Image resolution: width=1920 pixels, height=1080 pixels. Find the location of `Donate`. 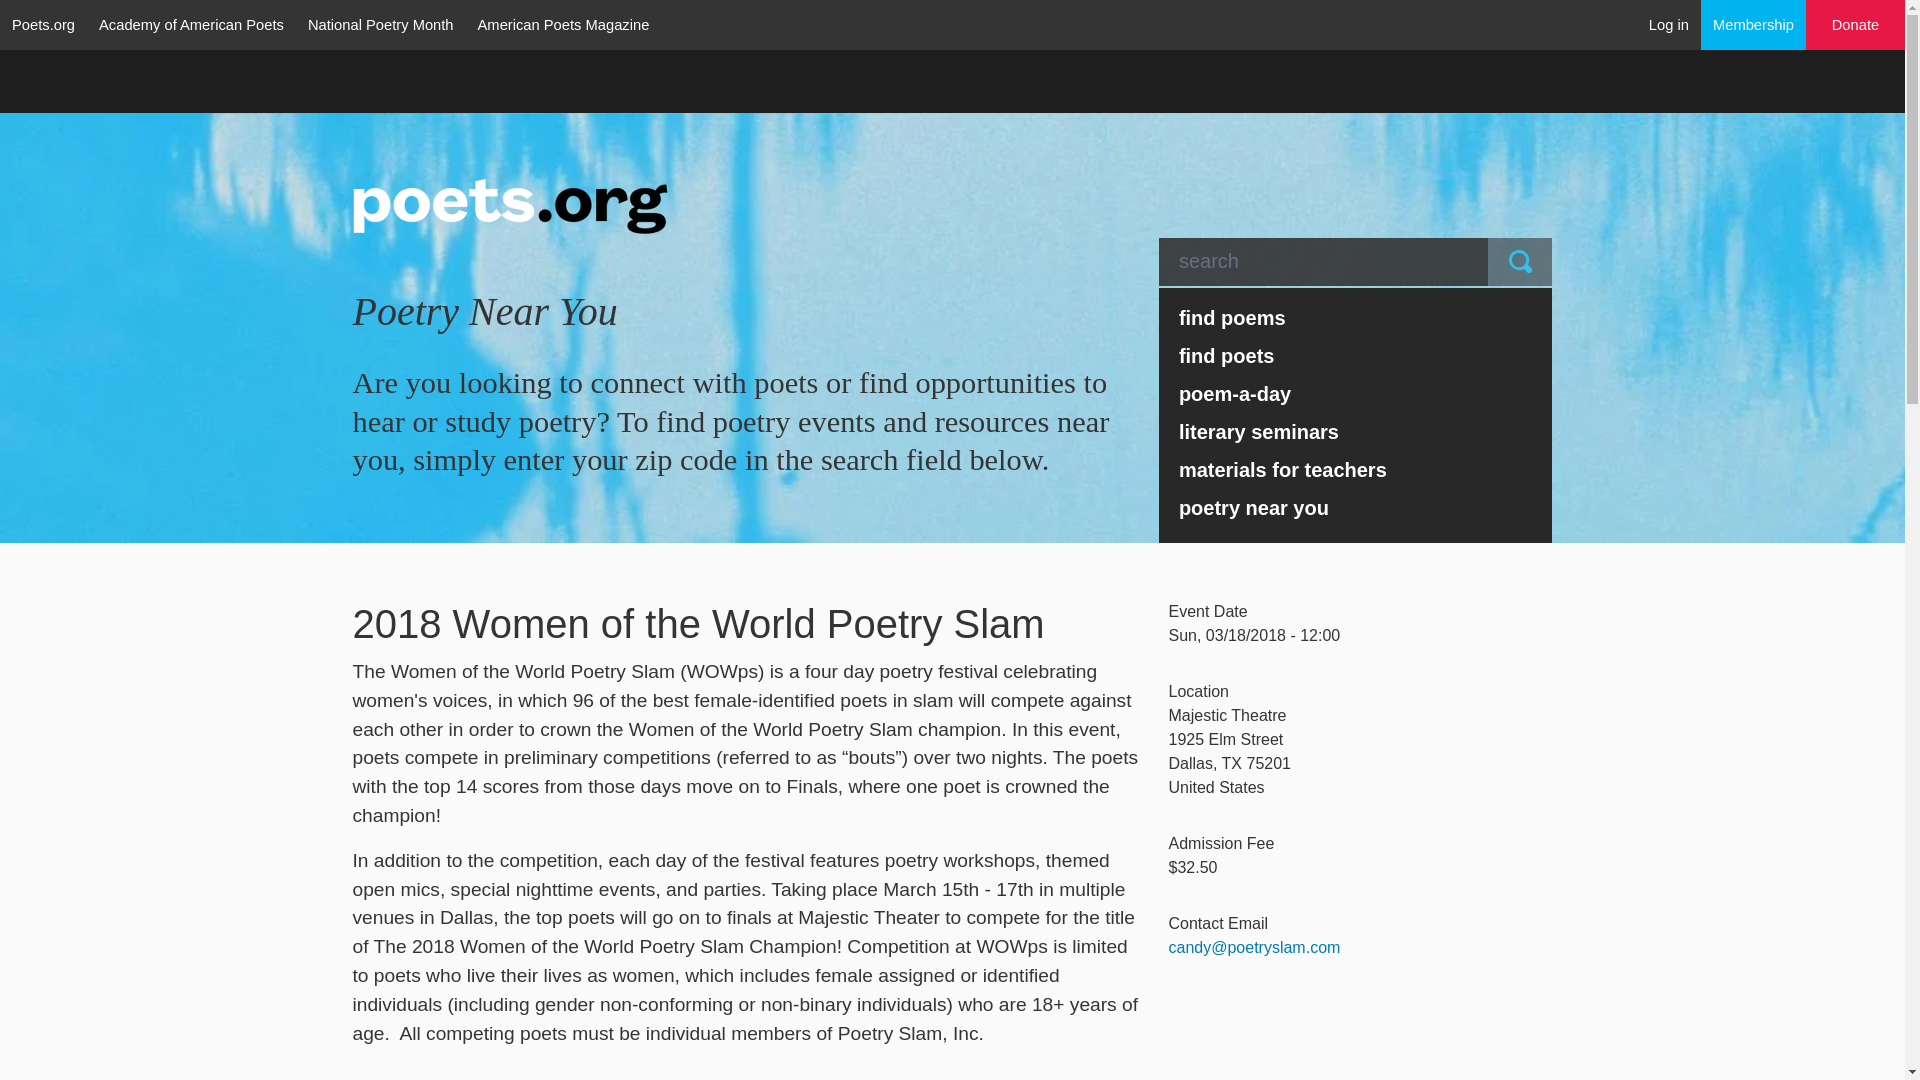

Donate is located at coordinates (1856, 25).